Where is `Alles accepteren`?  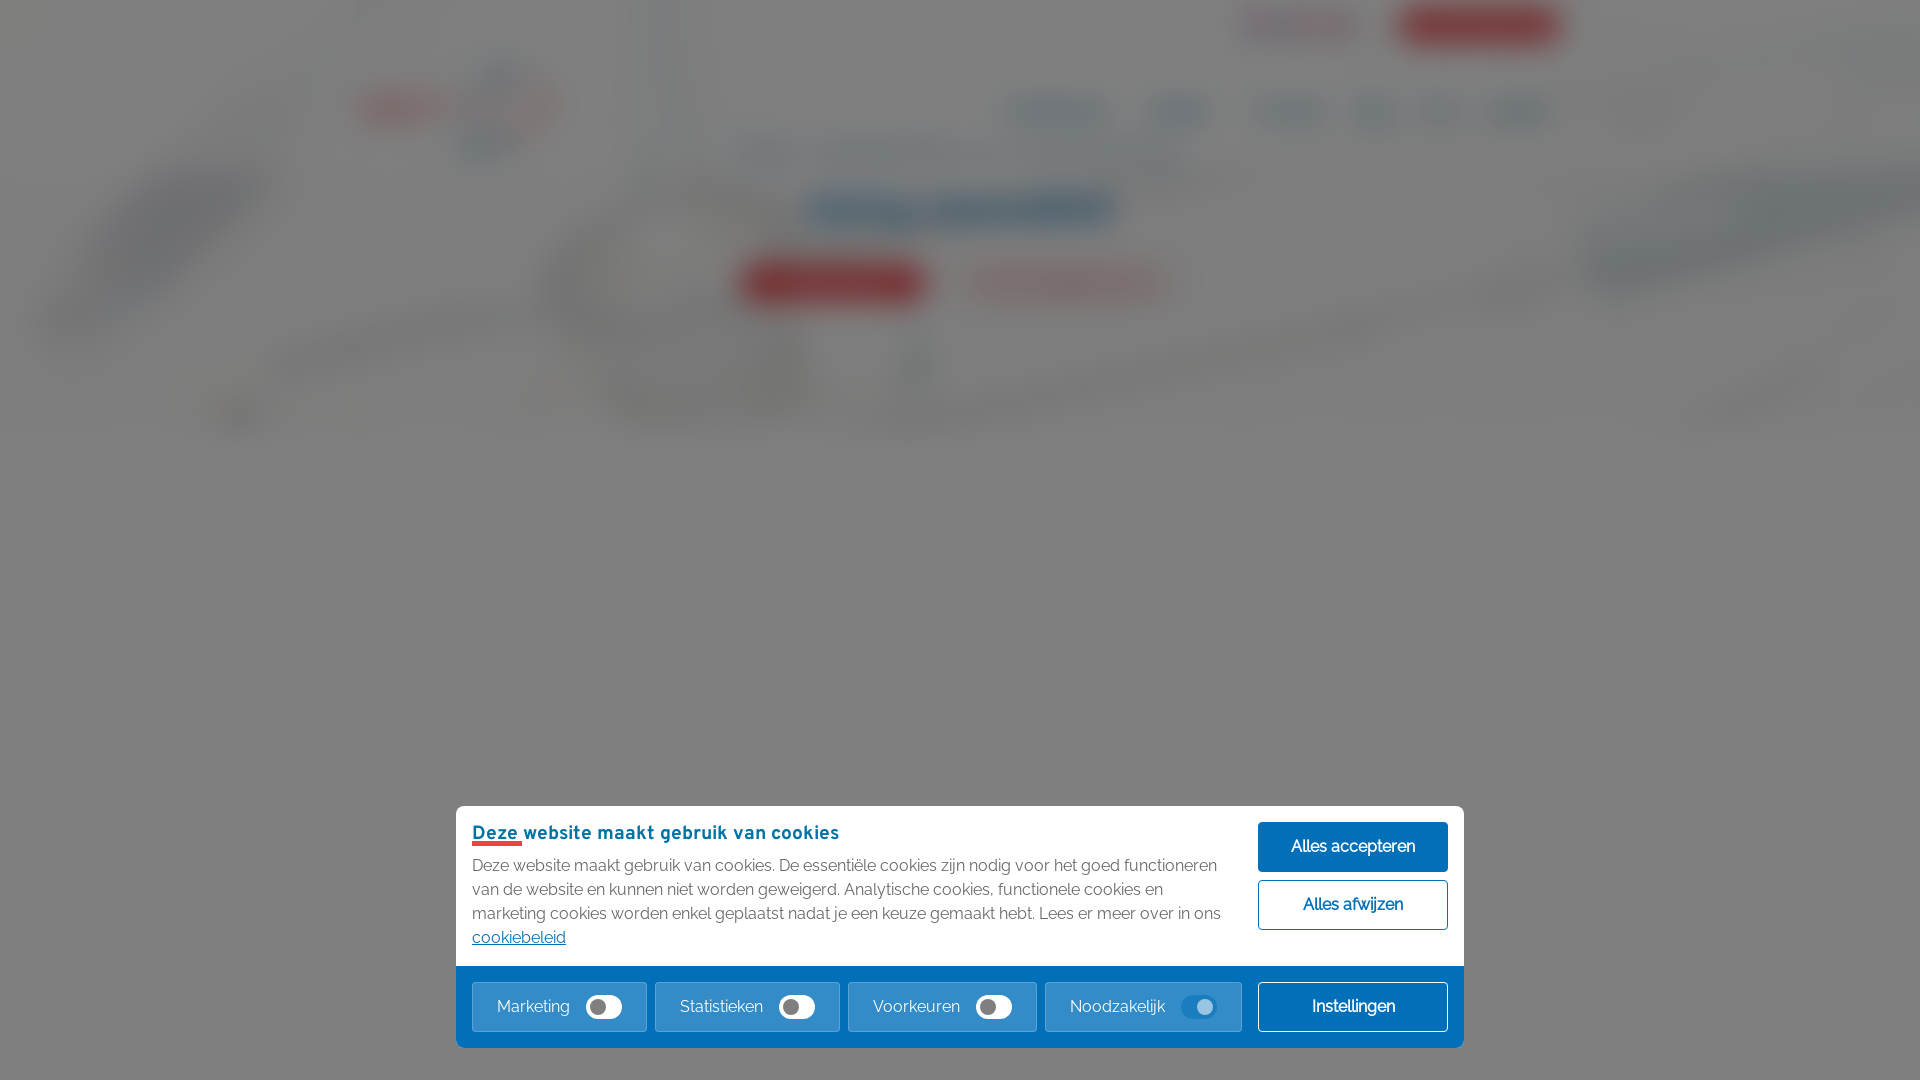 Alles accepteren is located at coordinates (1353, 847).